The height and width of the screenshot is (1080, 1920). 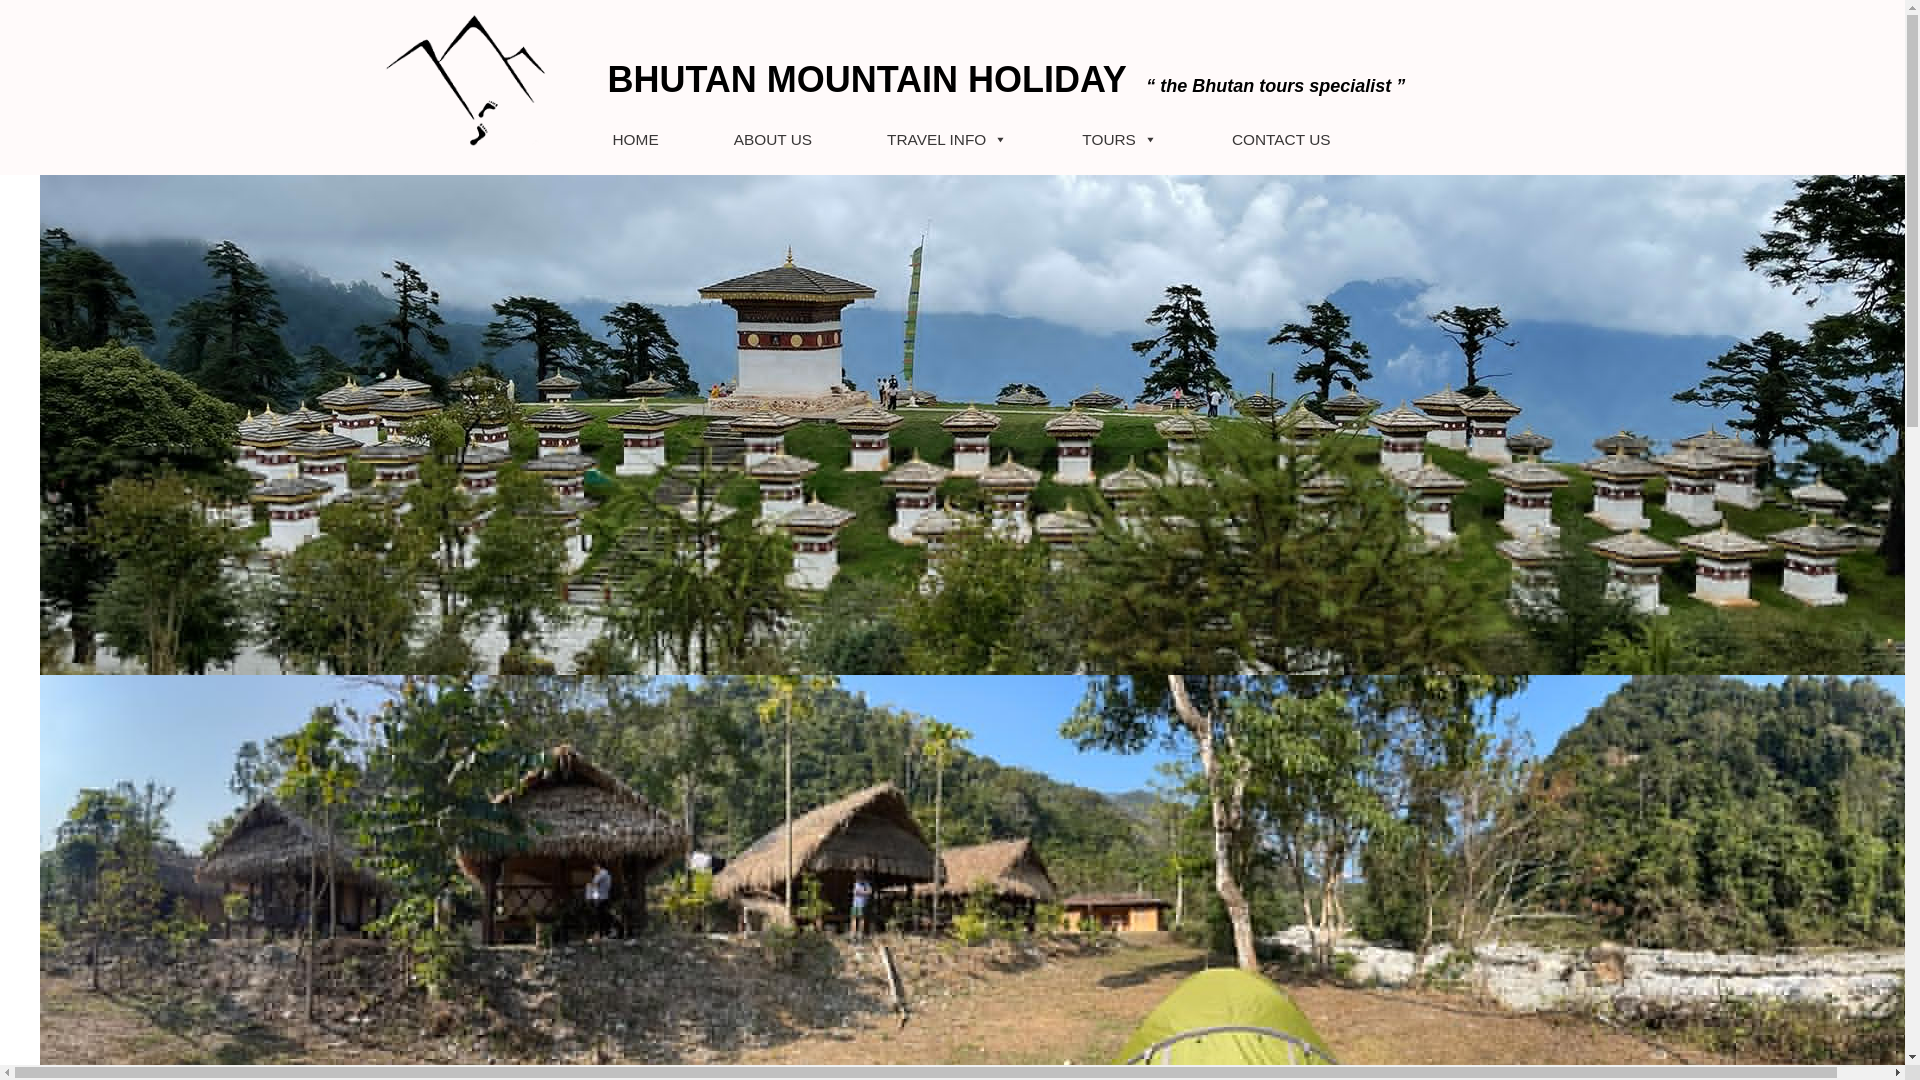 What do you see at coordinates (1119, 138) in the screenshot?
I see `TOURS` at bounding box center [1119, 138].